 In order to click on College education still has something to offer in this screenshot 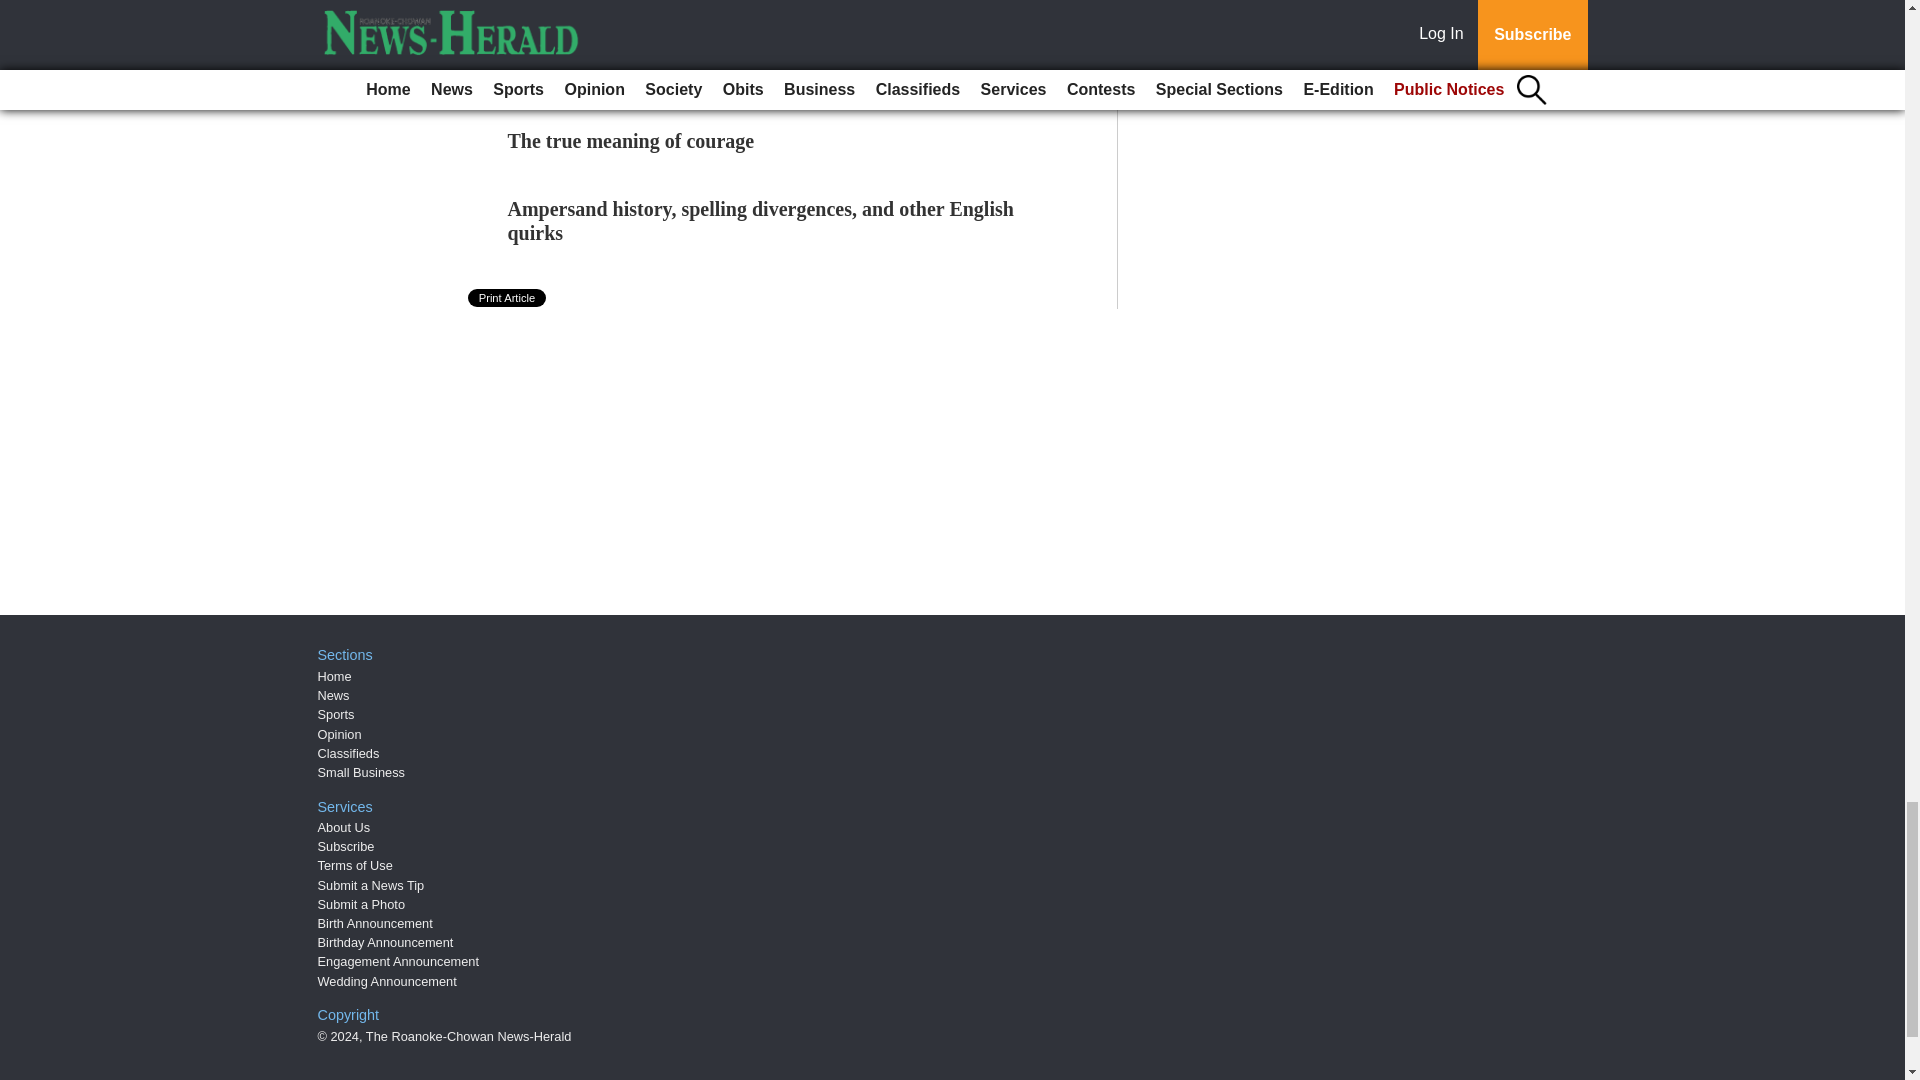, I will do `click(699, 72)`.